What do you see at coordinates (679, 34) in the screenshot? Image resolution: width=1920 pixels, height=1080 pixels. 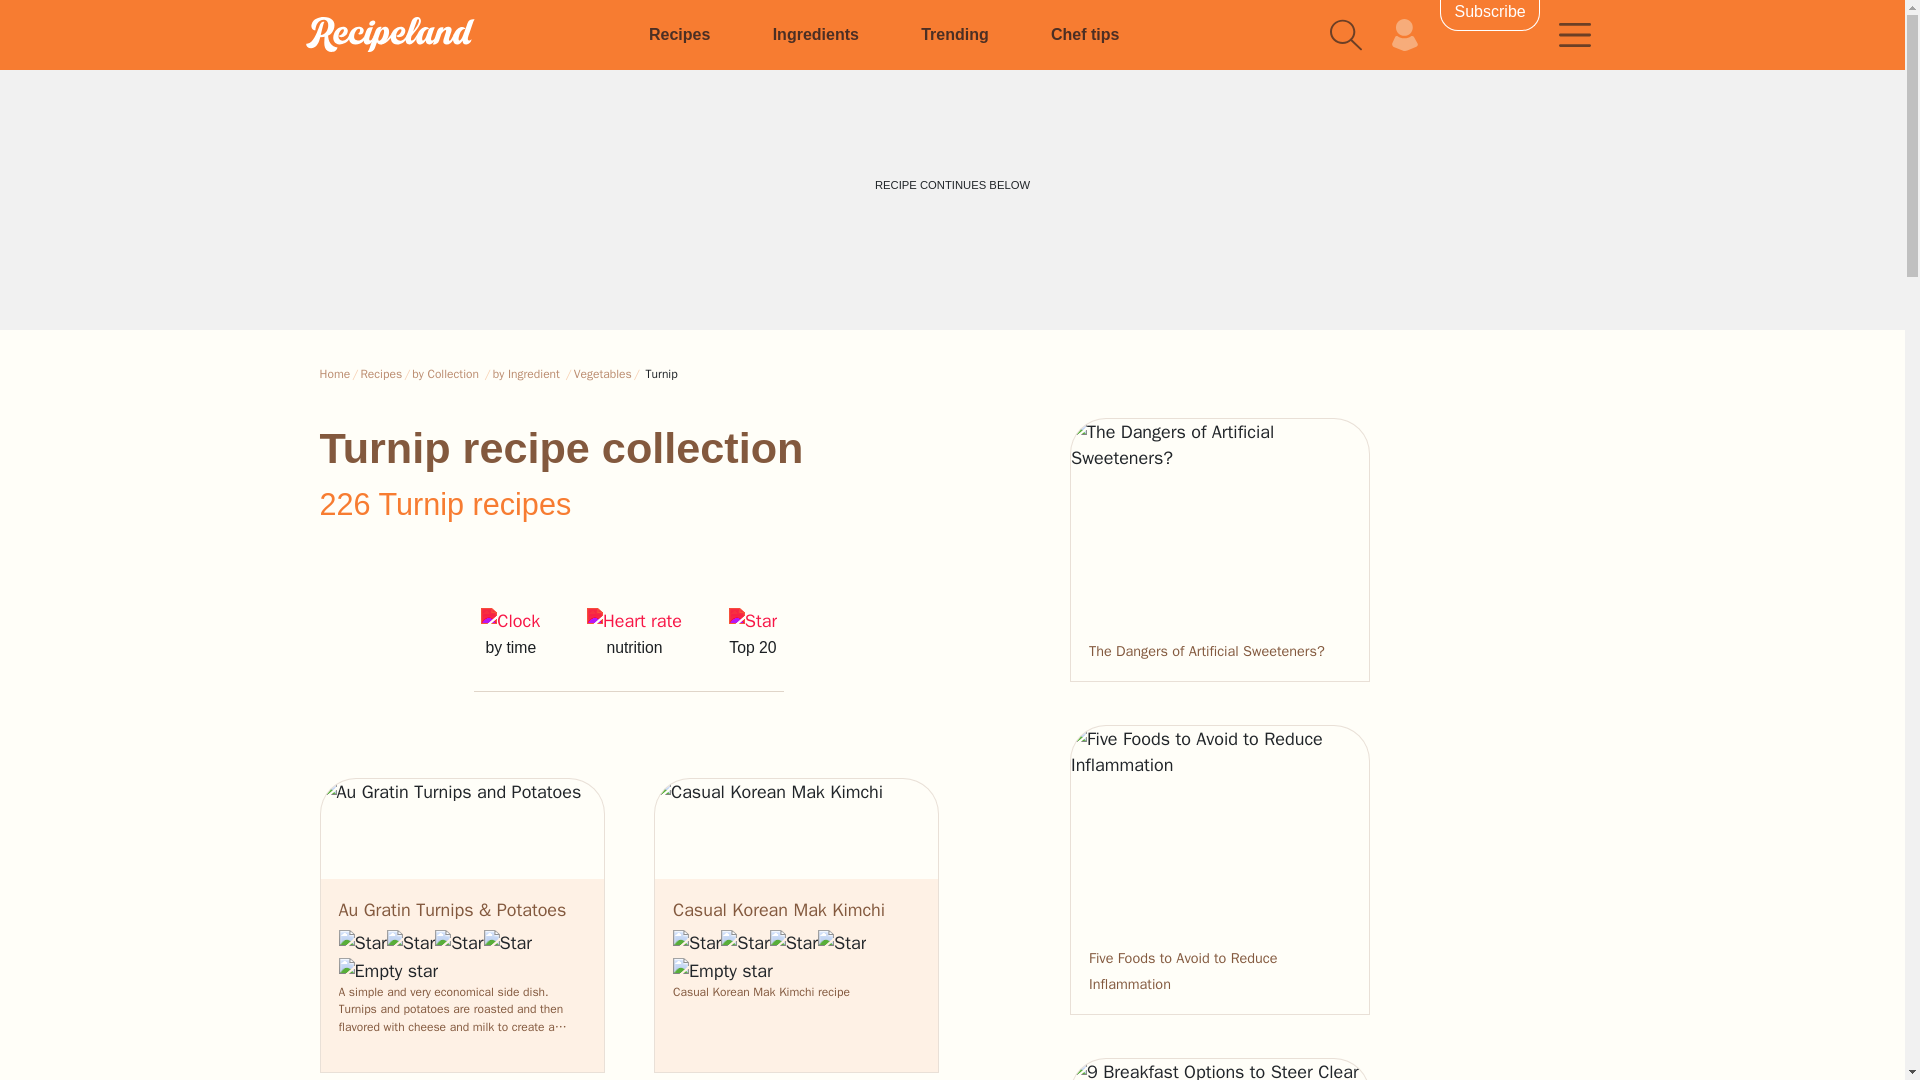 I see `All recipes` at bounding box center [679, 34].